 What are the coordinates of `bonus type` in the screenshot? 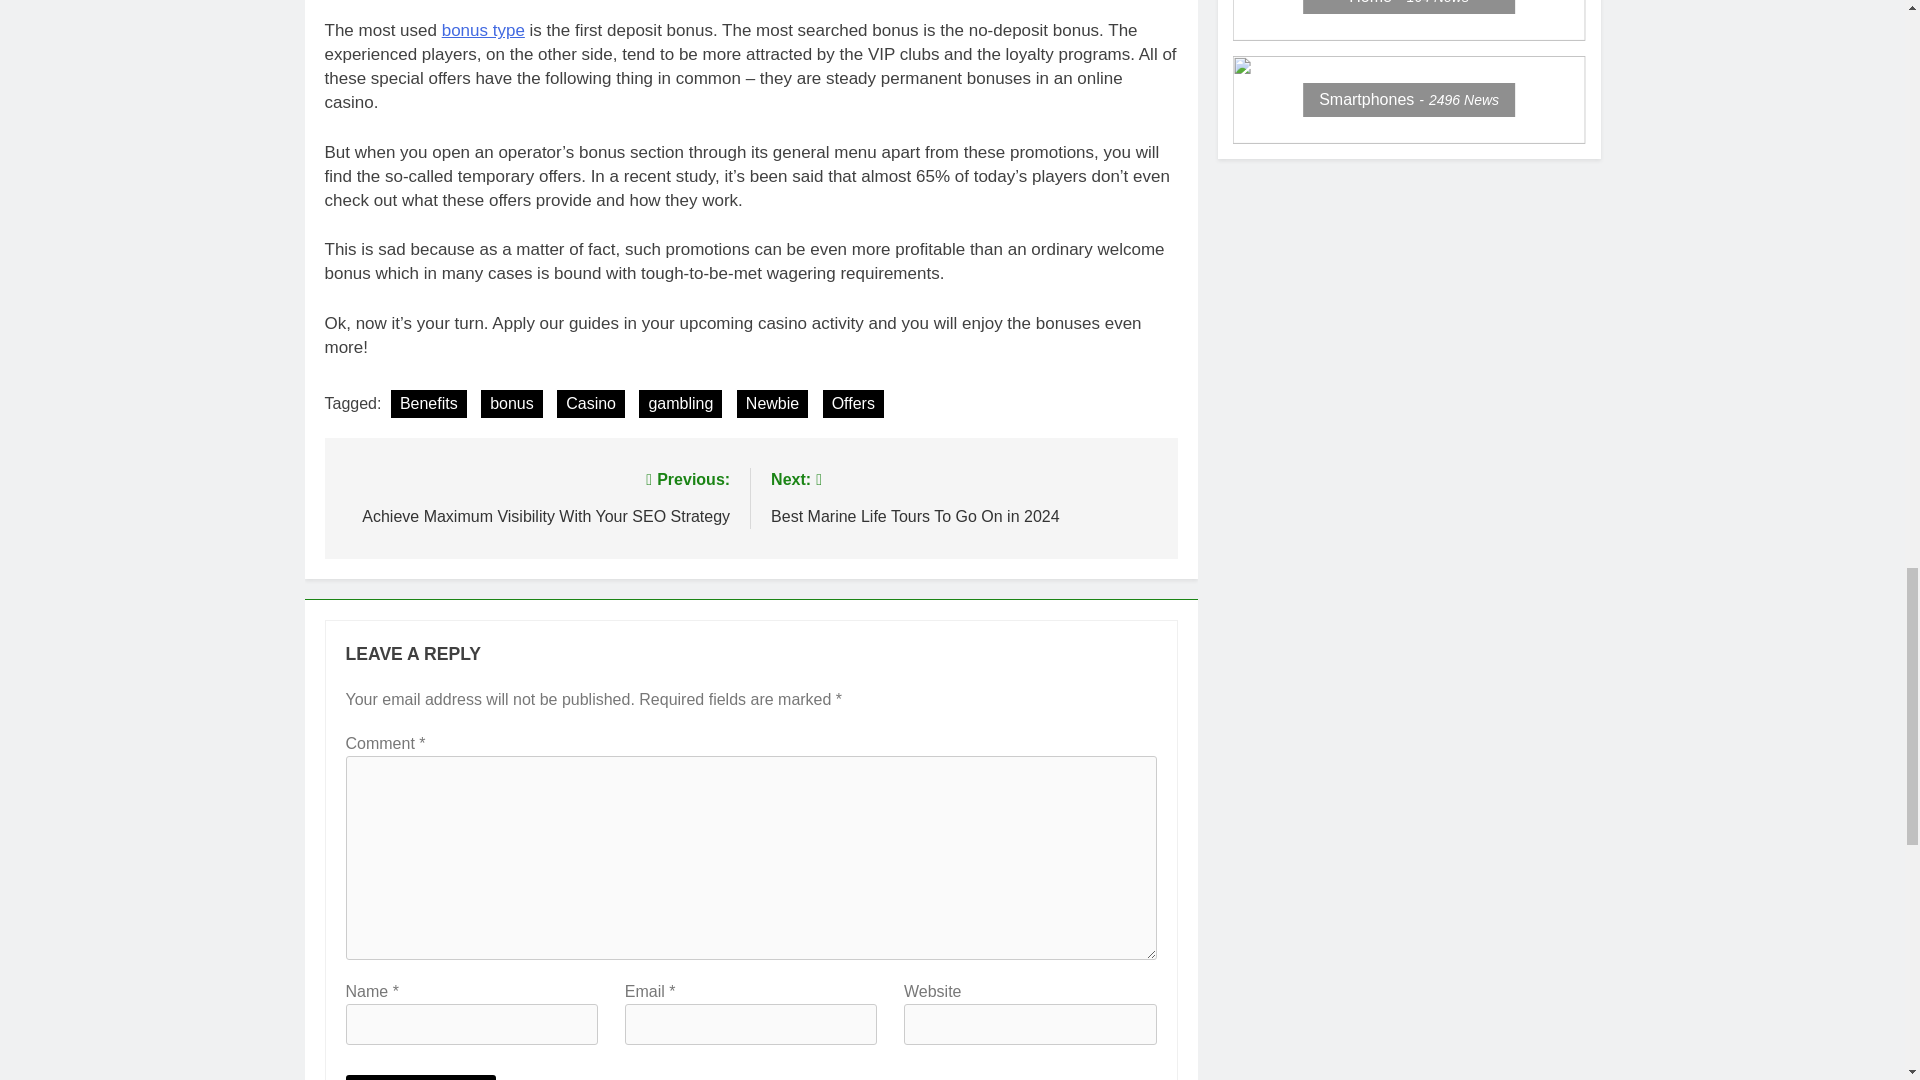 It's located at (482, 30).